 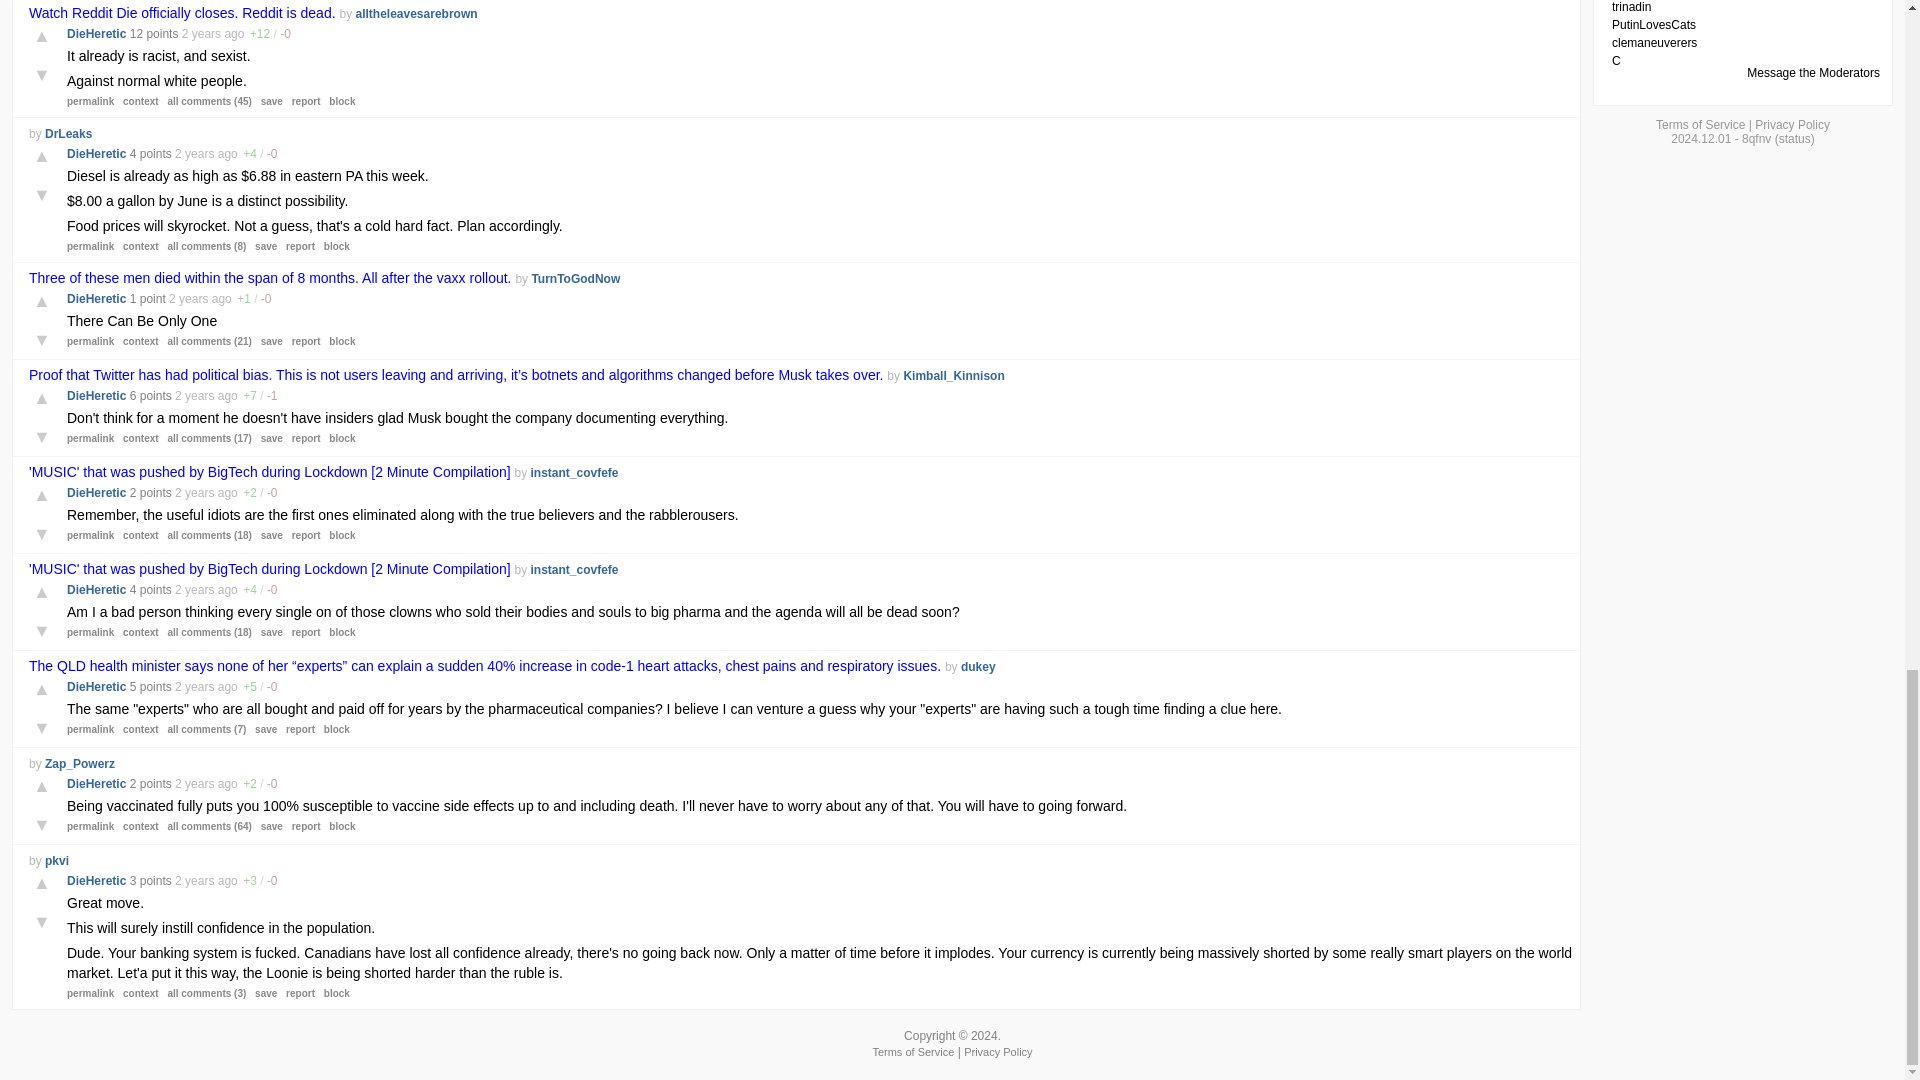 I want to click on Tue Apr 26 17:04:58 GMT 2022, so click(x=194, y=590).